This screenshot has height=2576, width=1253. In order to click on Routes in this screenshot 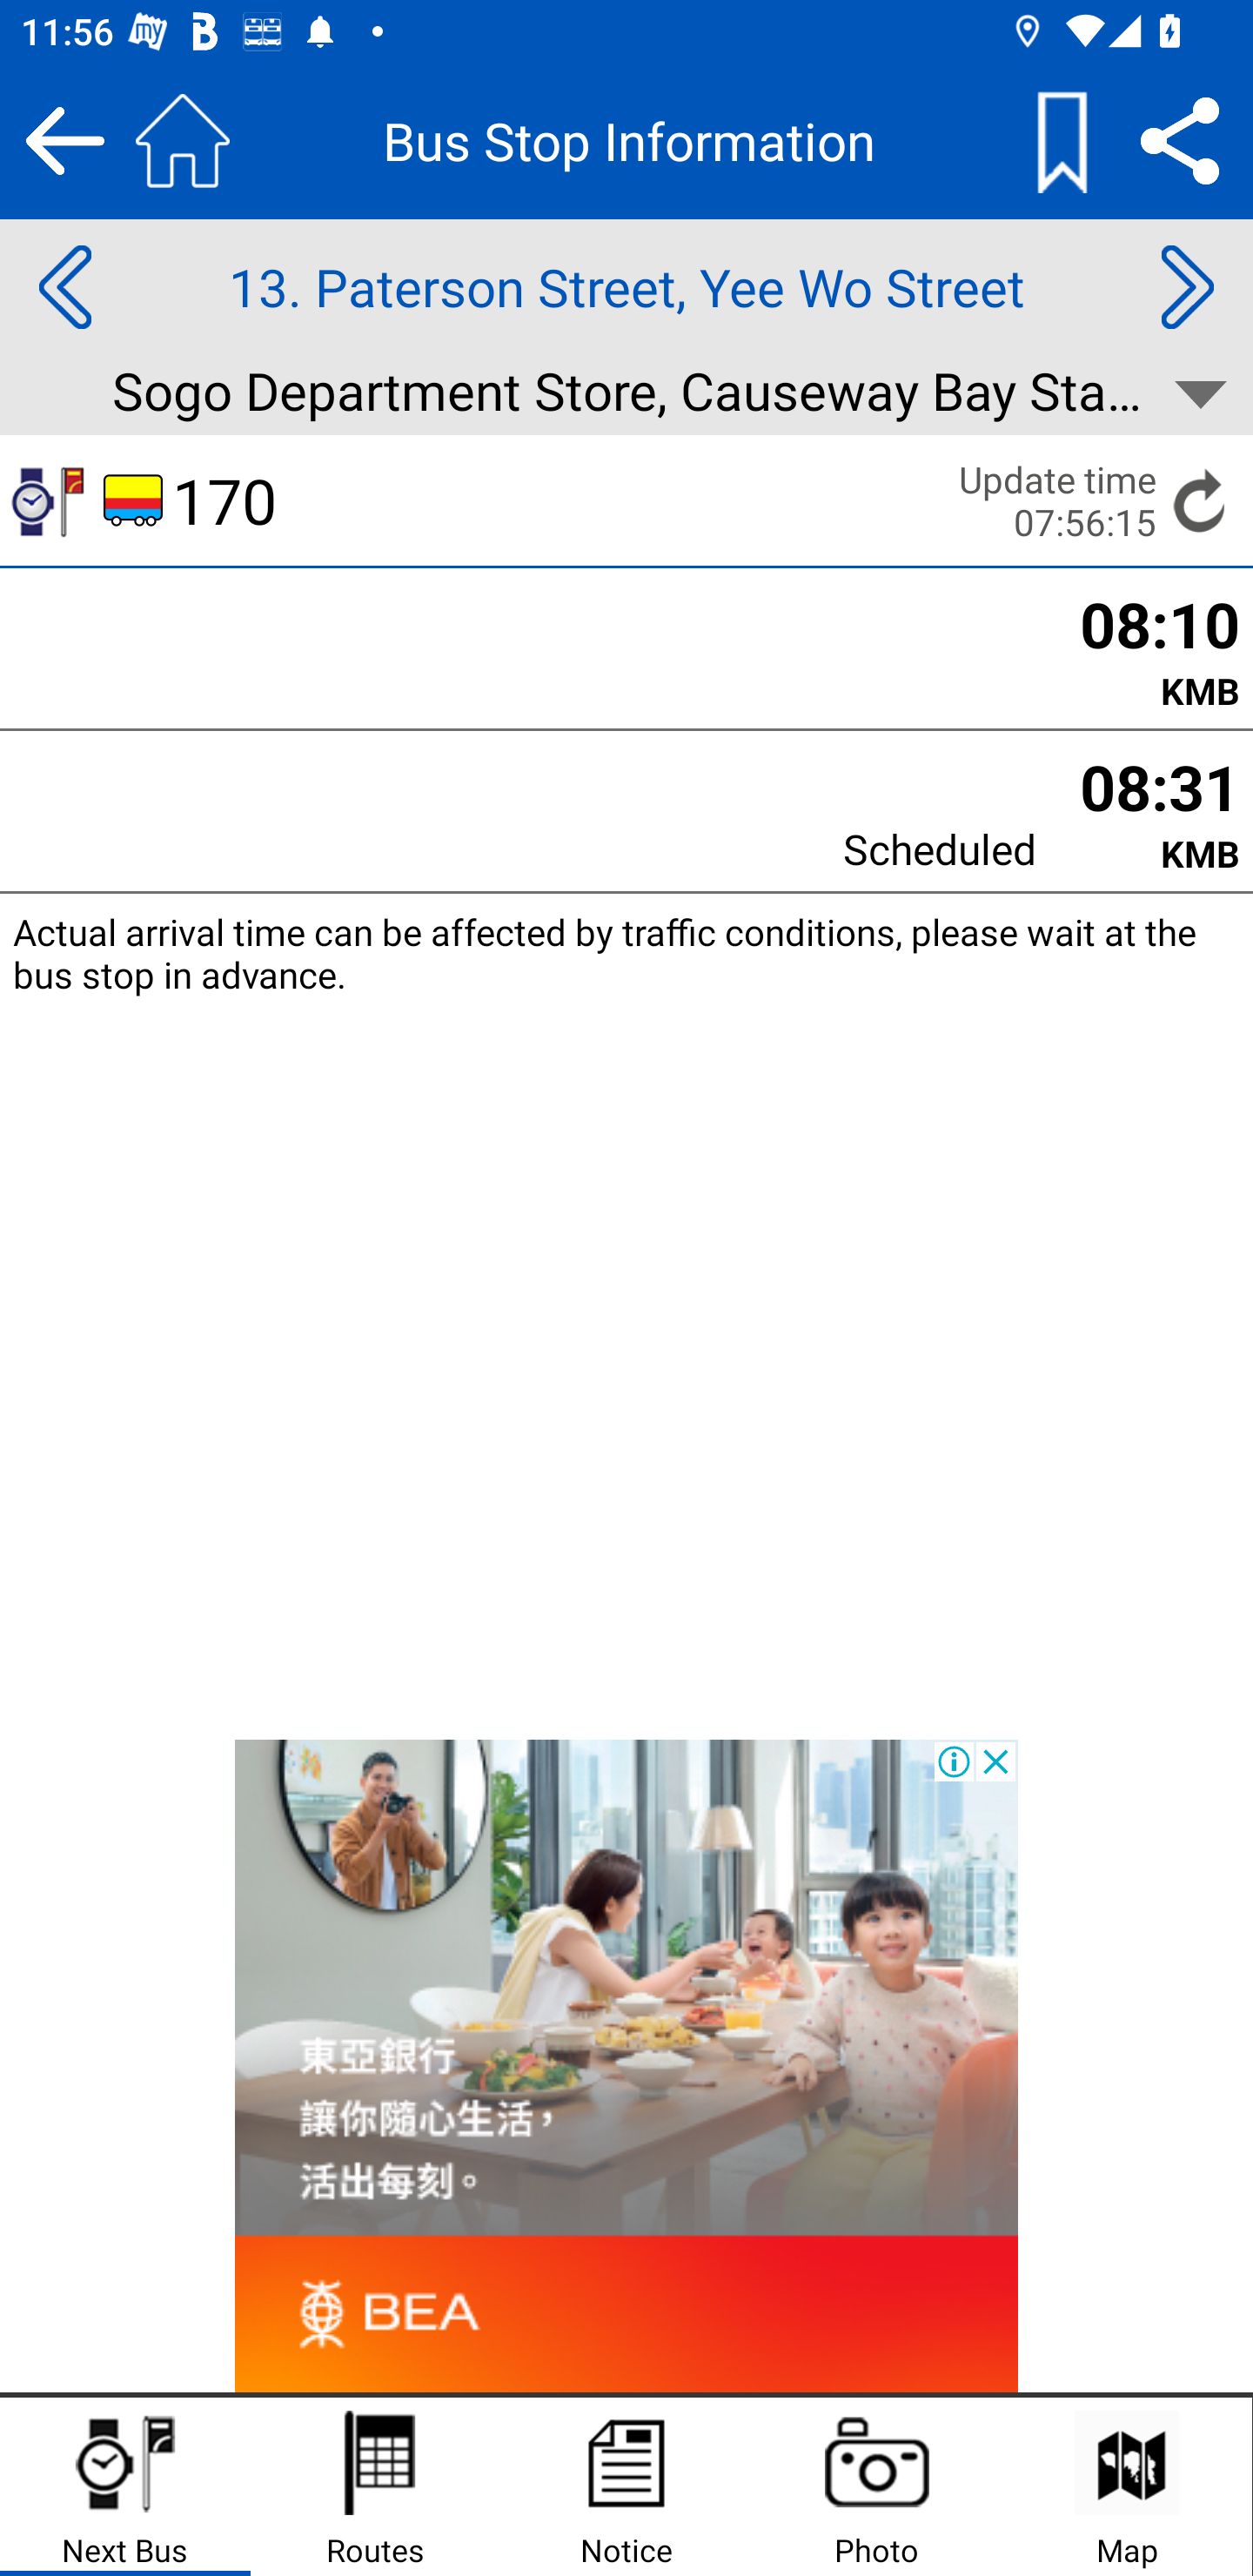, I will do `click(376, 2487)`.